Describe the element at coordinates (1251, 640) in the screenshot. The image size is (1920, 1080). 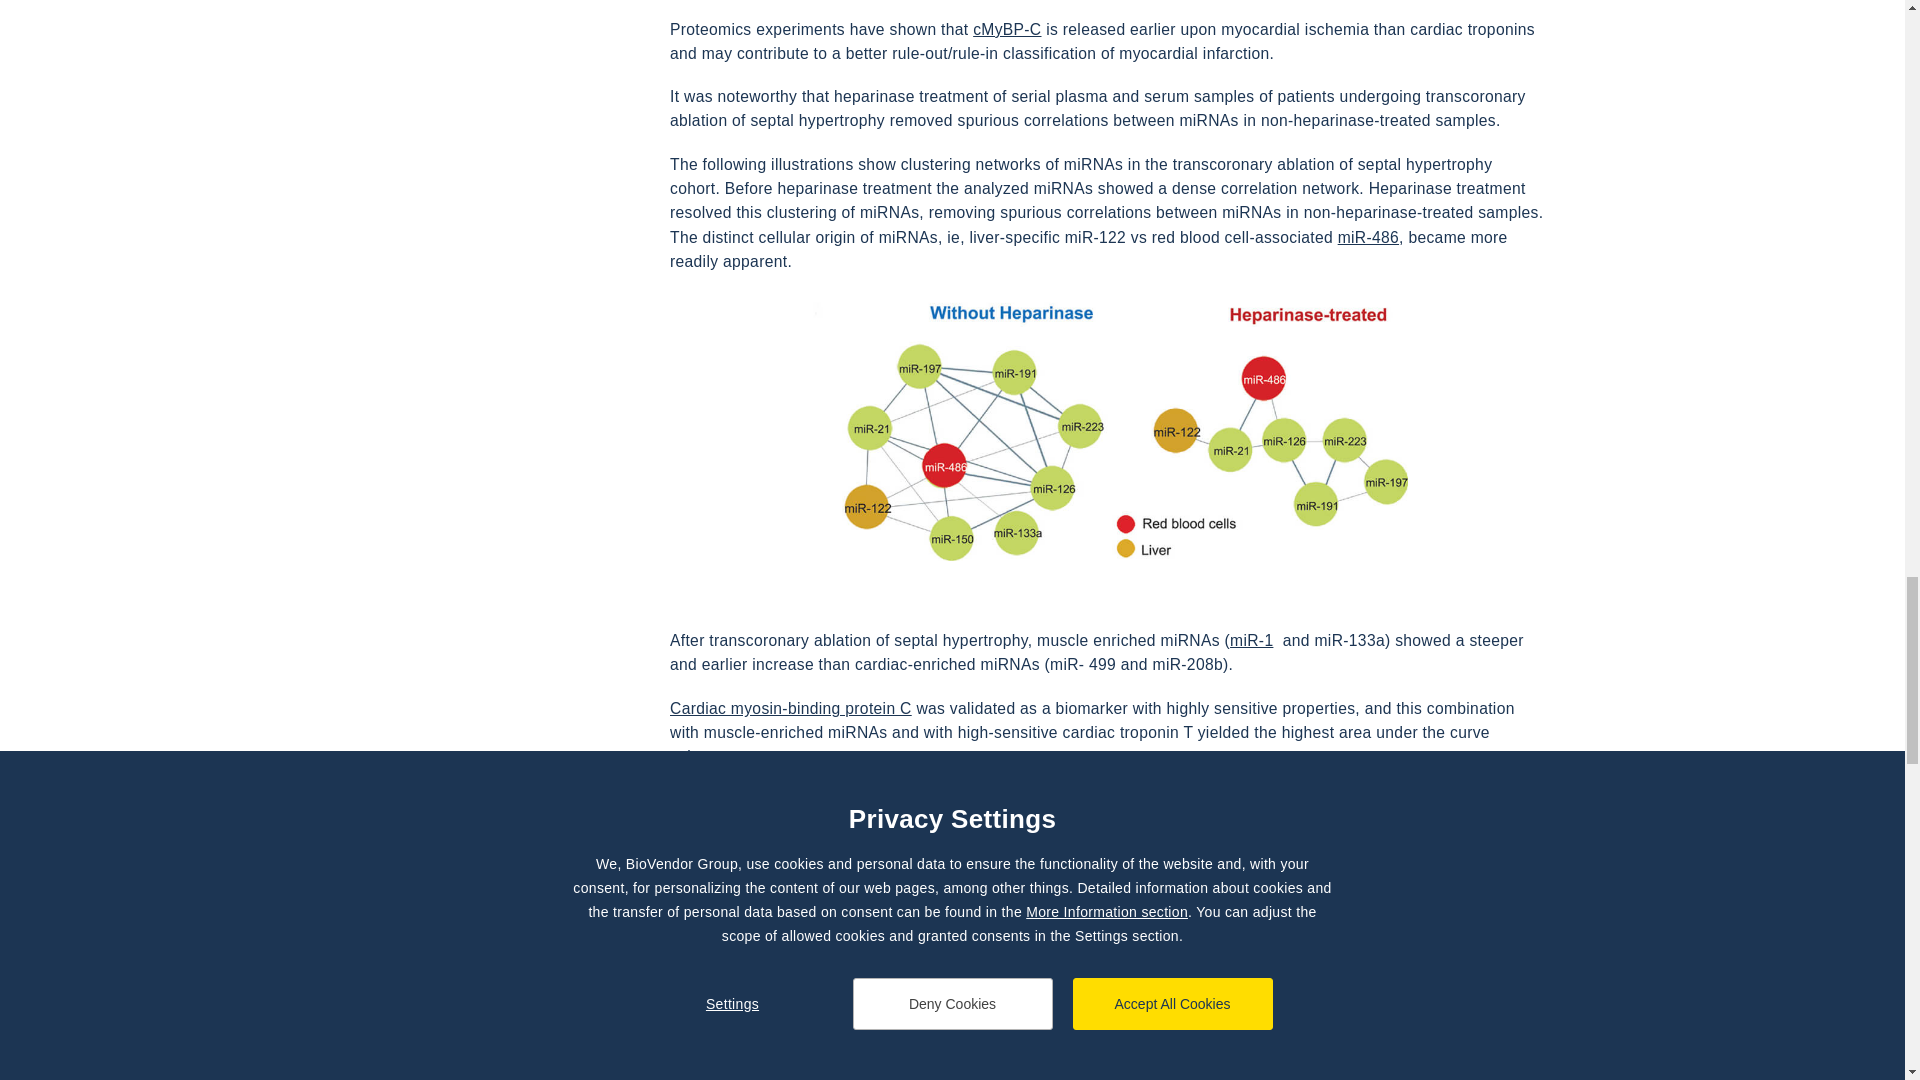
I see `miR-1` at that location.